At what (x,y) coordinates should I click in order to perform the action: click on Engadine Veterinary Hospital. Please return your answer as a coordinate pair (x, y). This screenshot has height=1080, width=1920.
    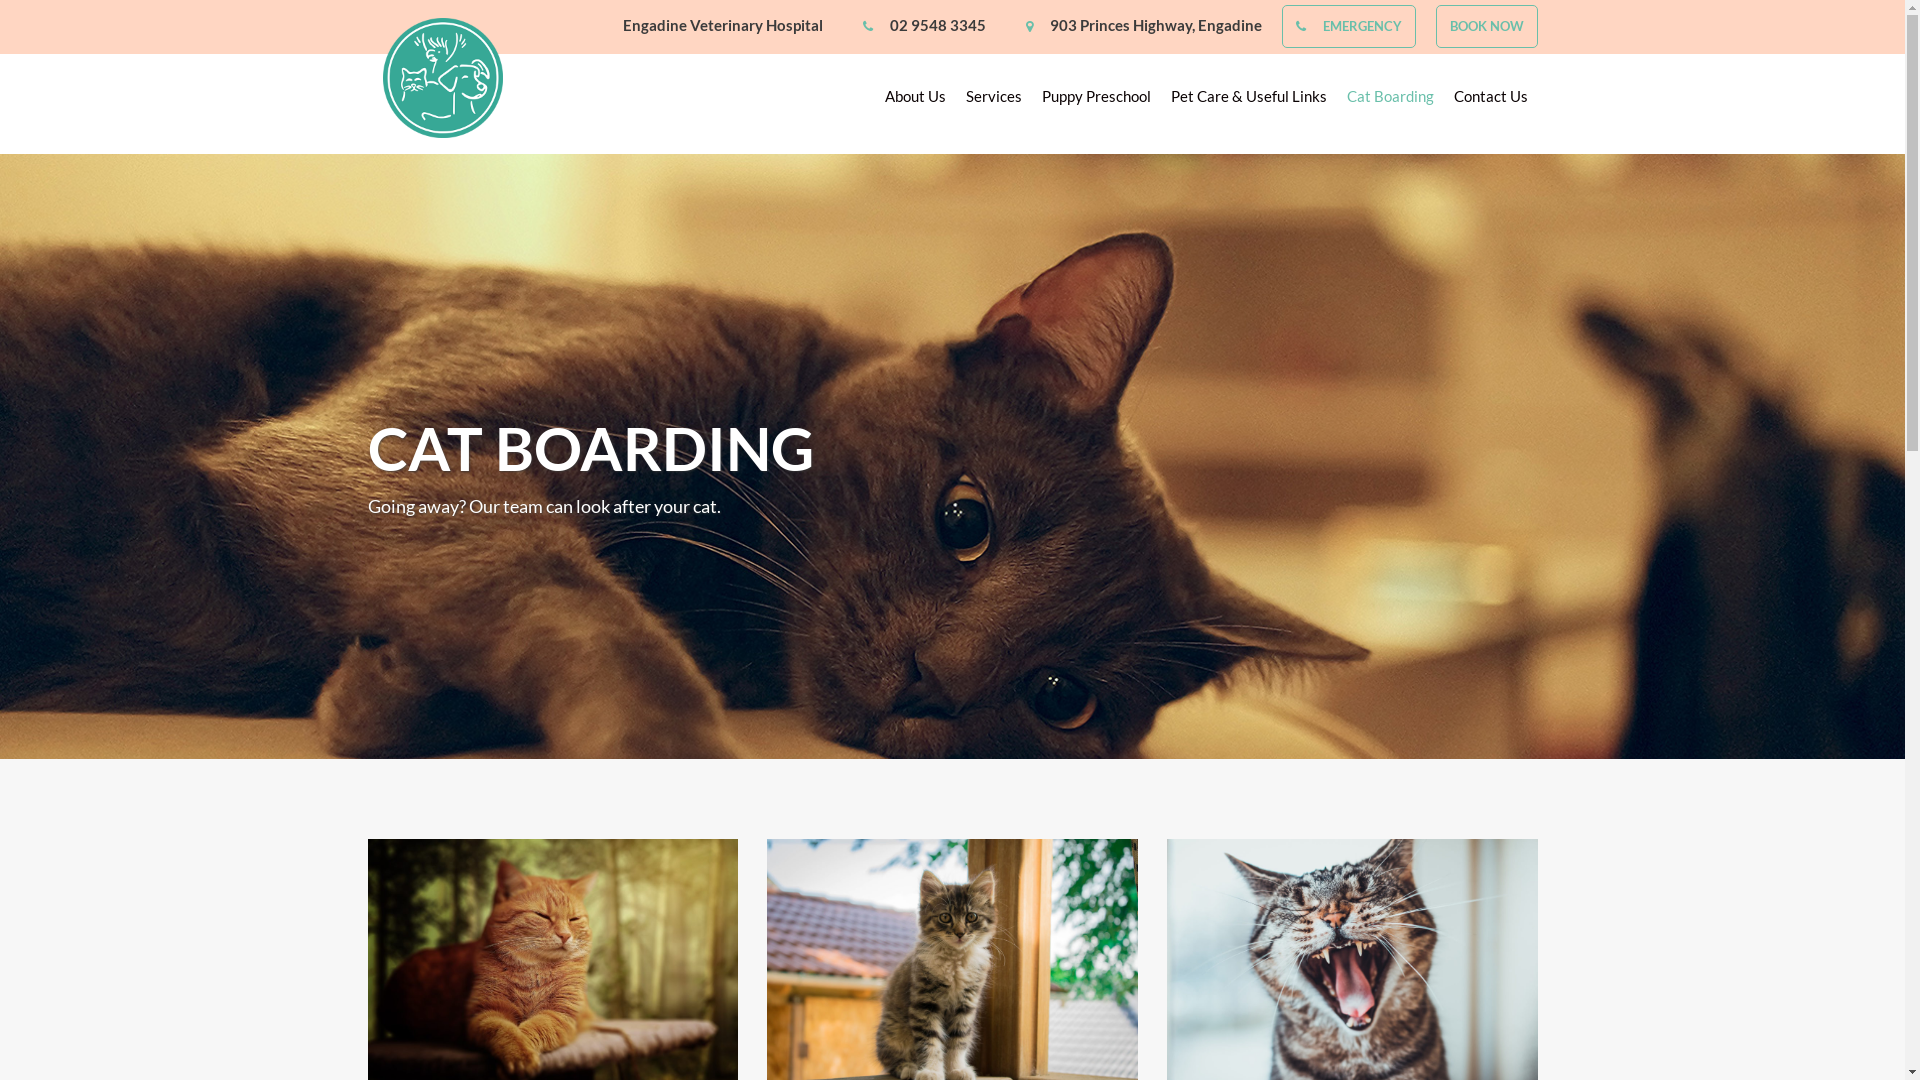
    Looking at the image, I should click on (442, 78).